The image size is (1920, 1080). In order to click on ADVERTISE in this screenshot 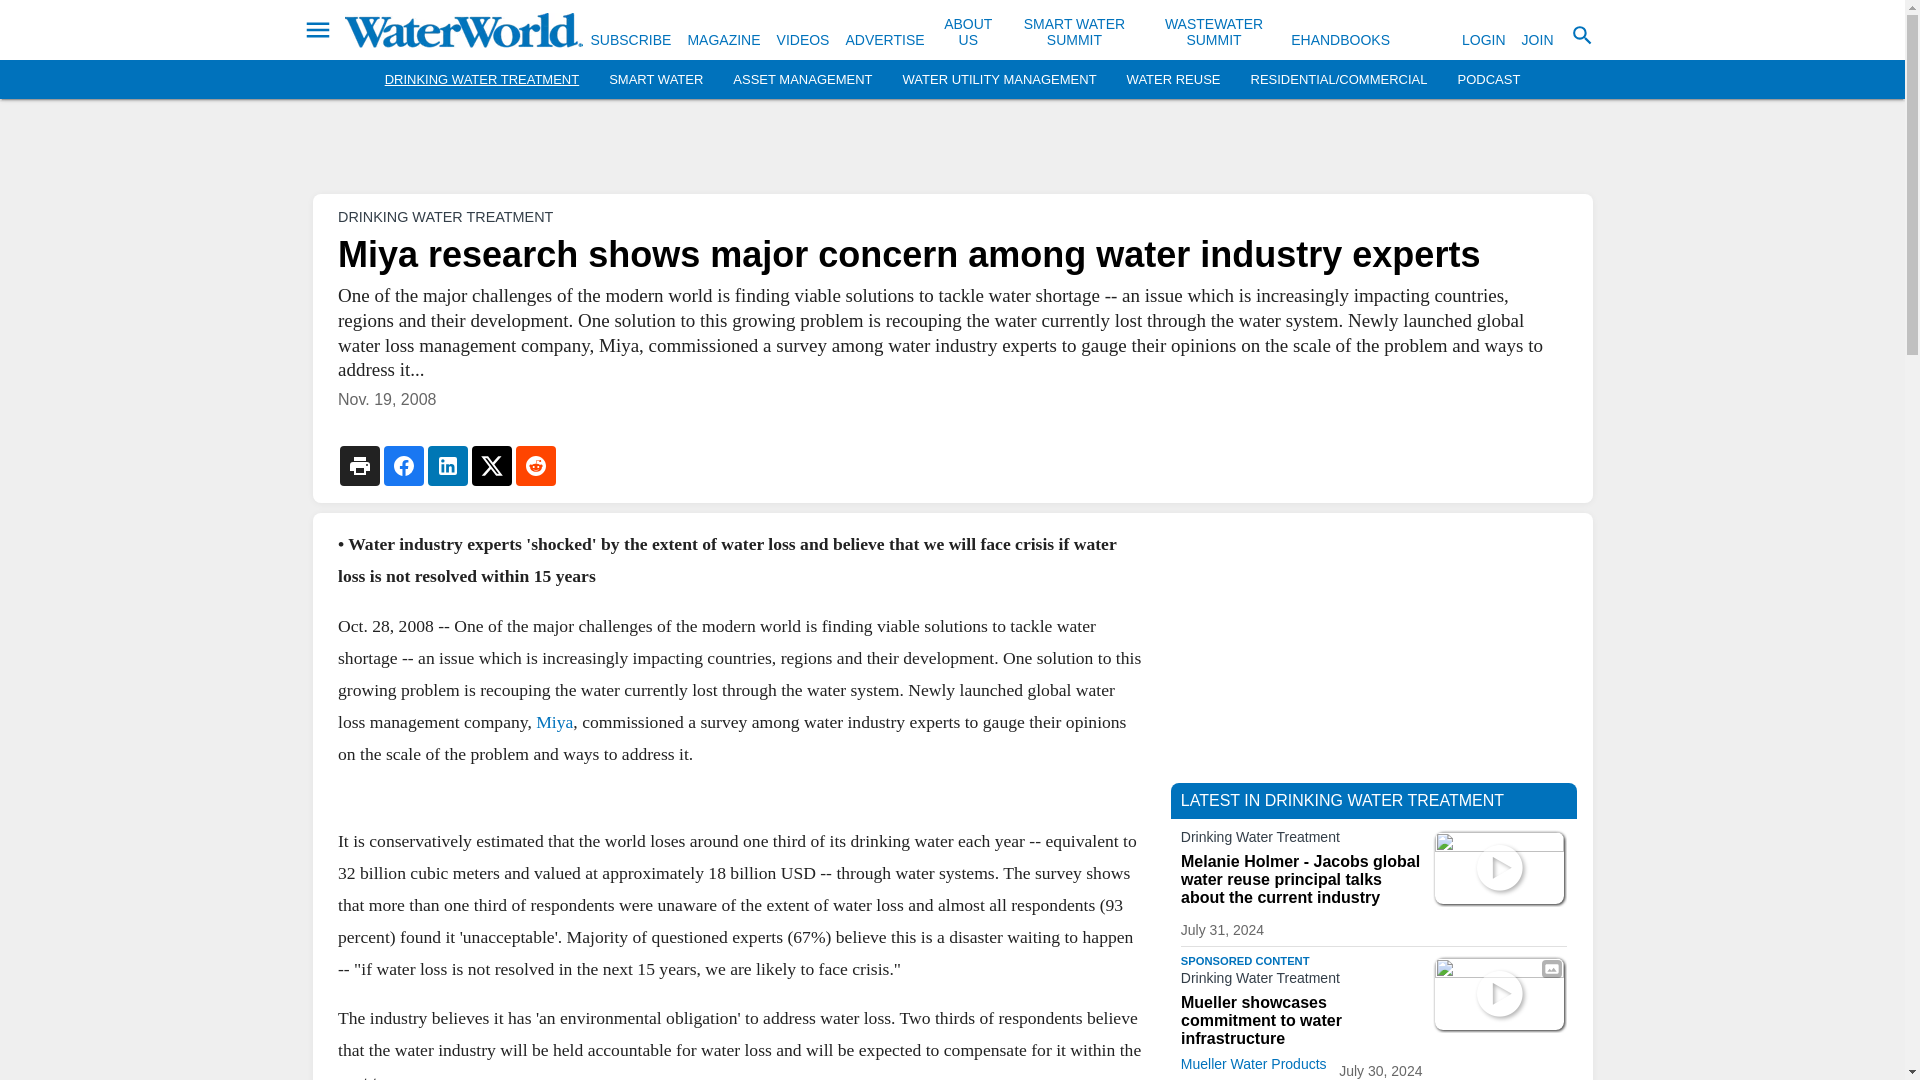, I will do `click(884, 40)`.